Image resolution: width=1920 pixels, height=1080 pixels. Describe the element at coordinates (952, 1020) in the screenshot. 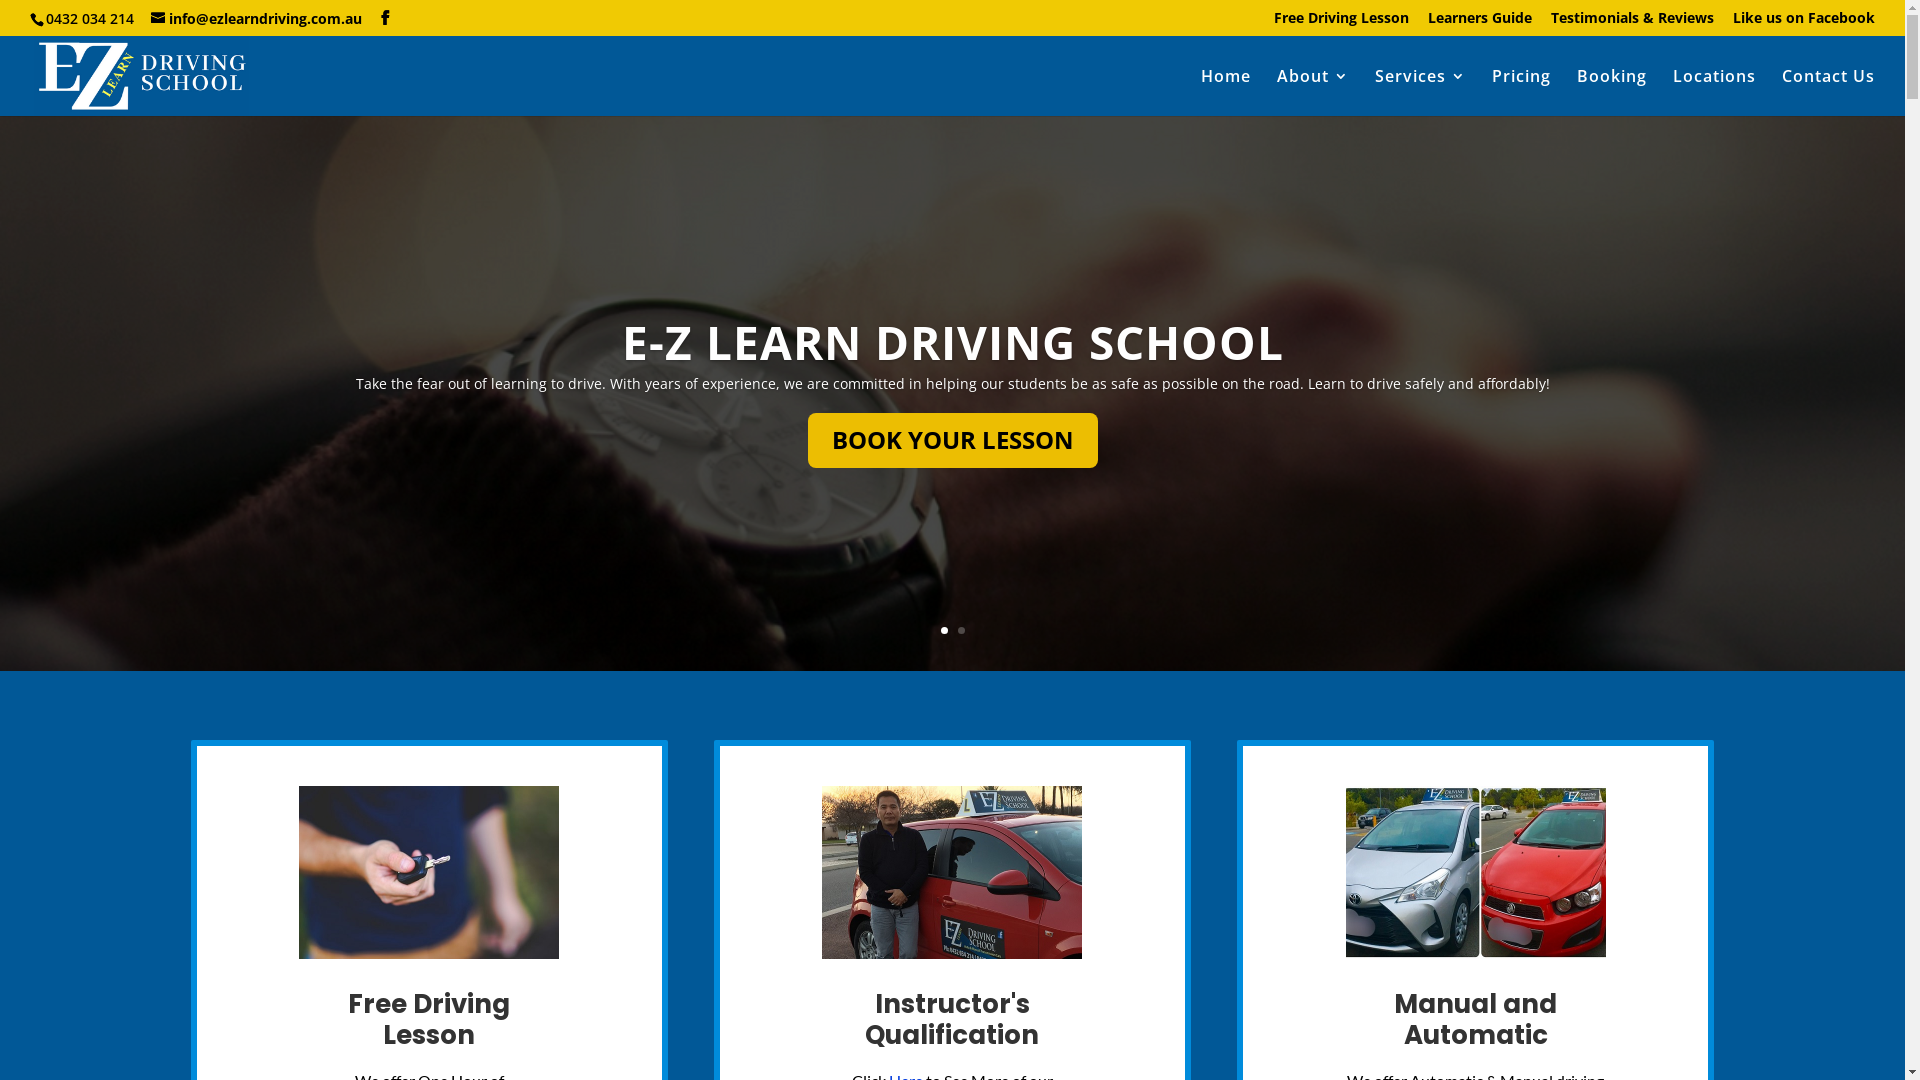

I see `Instructor's Qualification` at that location.